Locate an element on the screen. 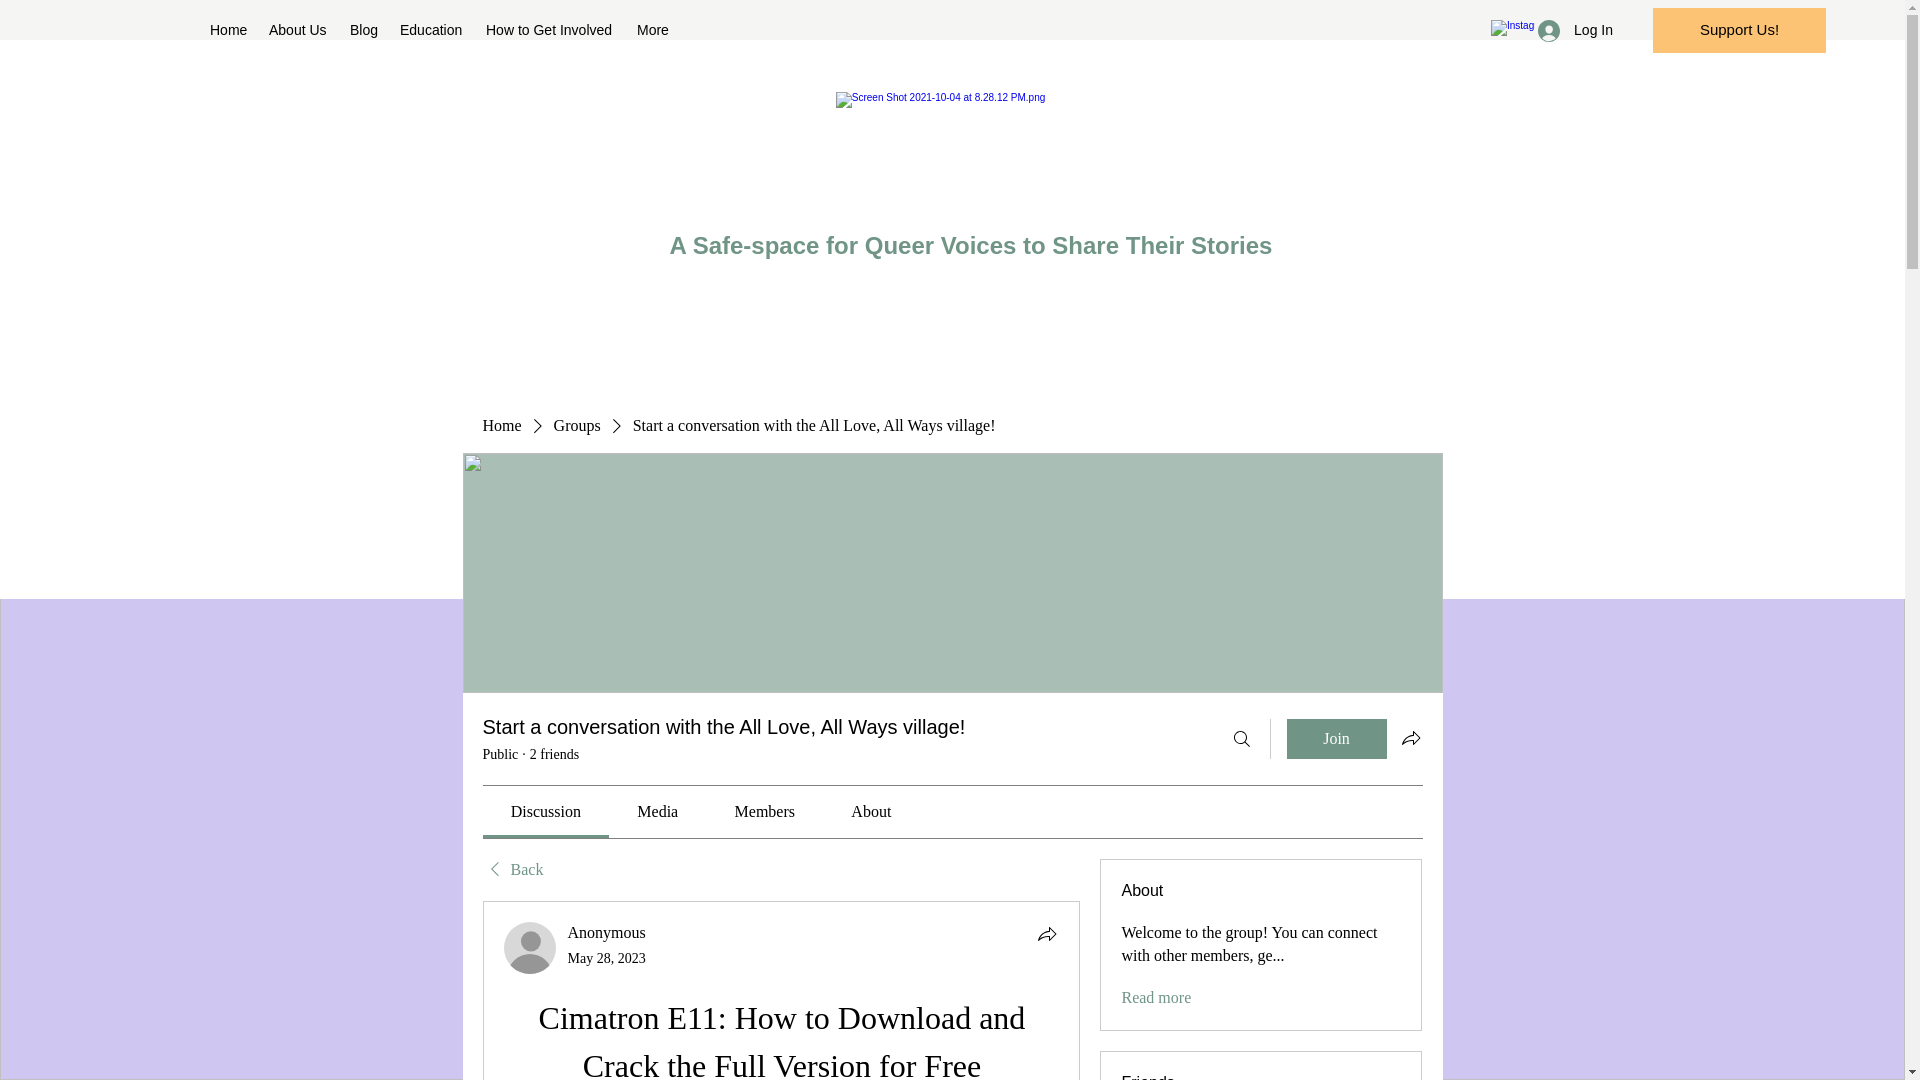 This screenshot has width=1920, height=1080. Back is located at coordinates (512, 870).